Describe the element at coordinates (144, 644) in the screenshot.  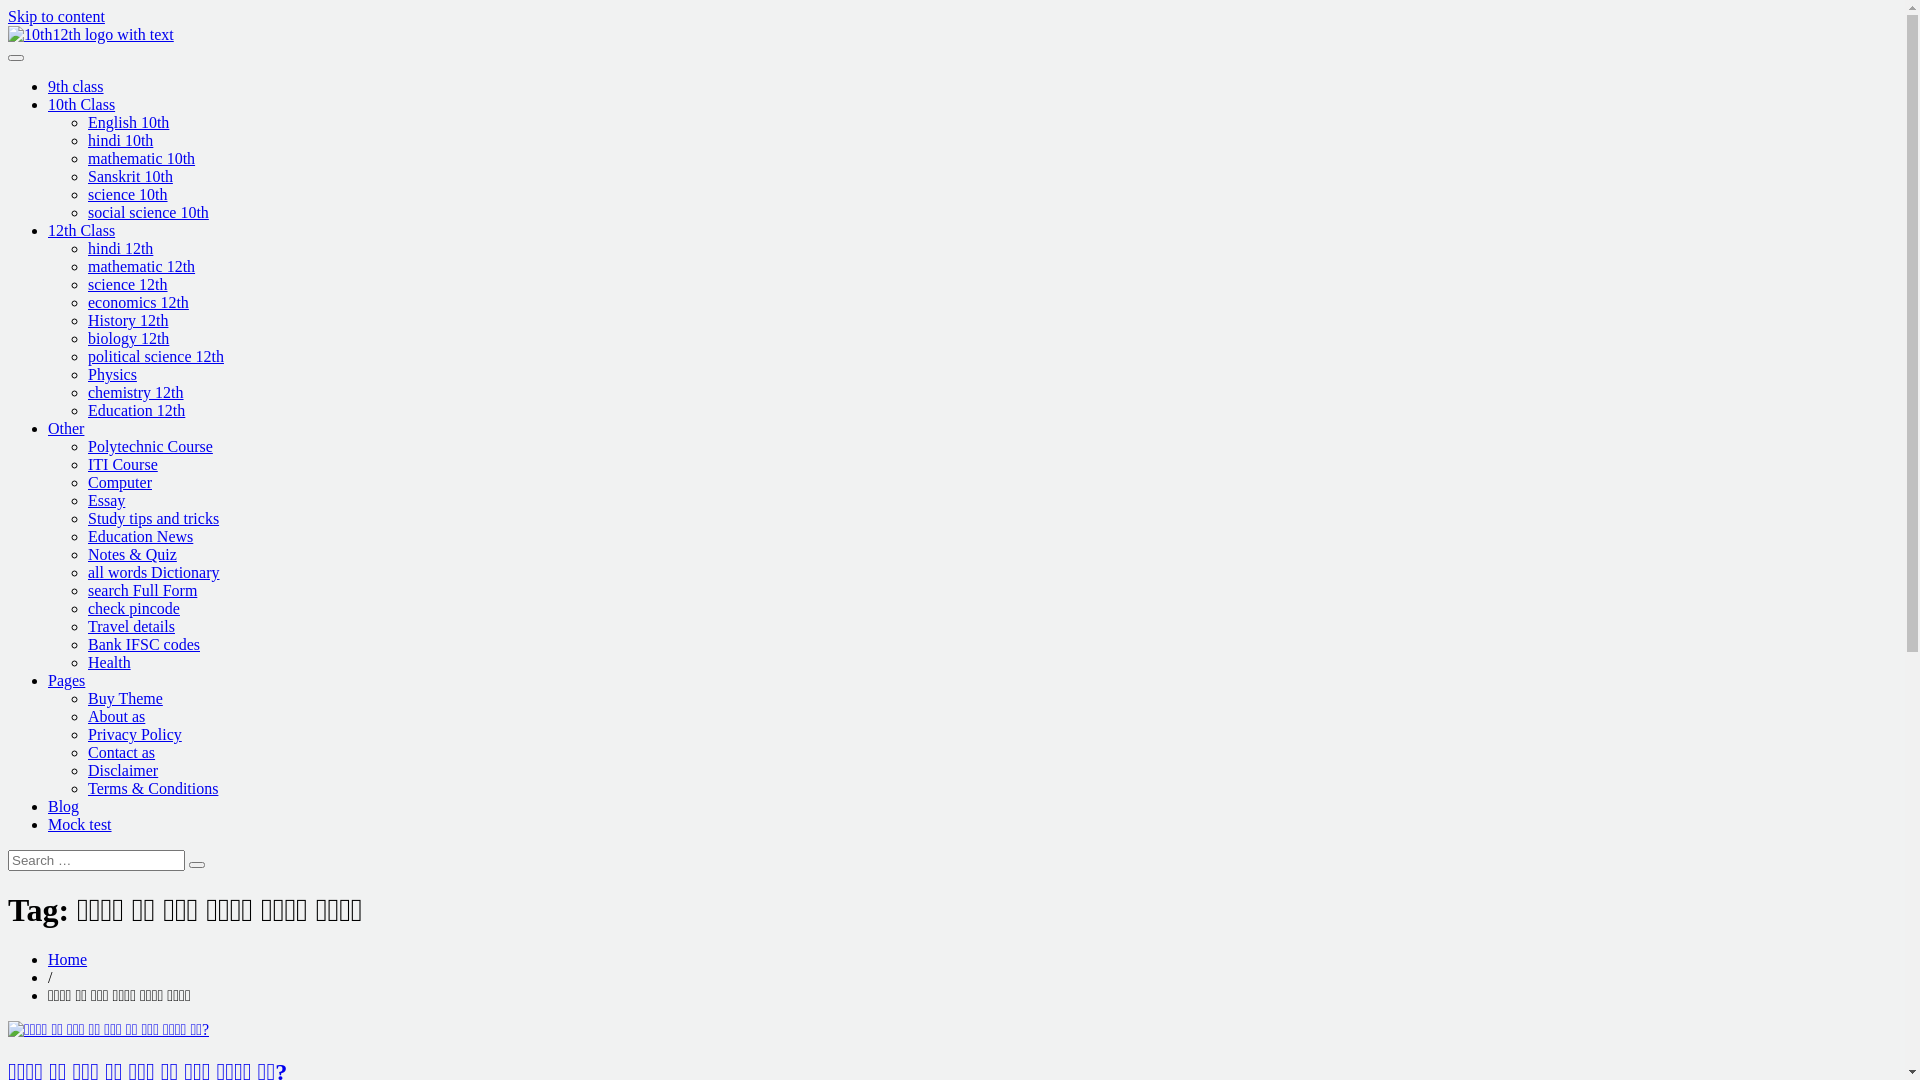
I see `Bank IFSC codes` at that location.